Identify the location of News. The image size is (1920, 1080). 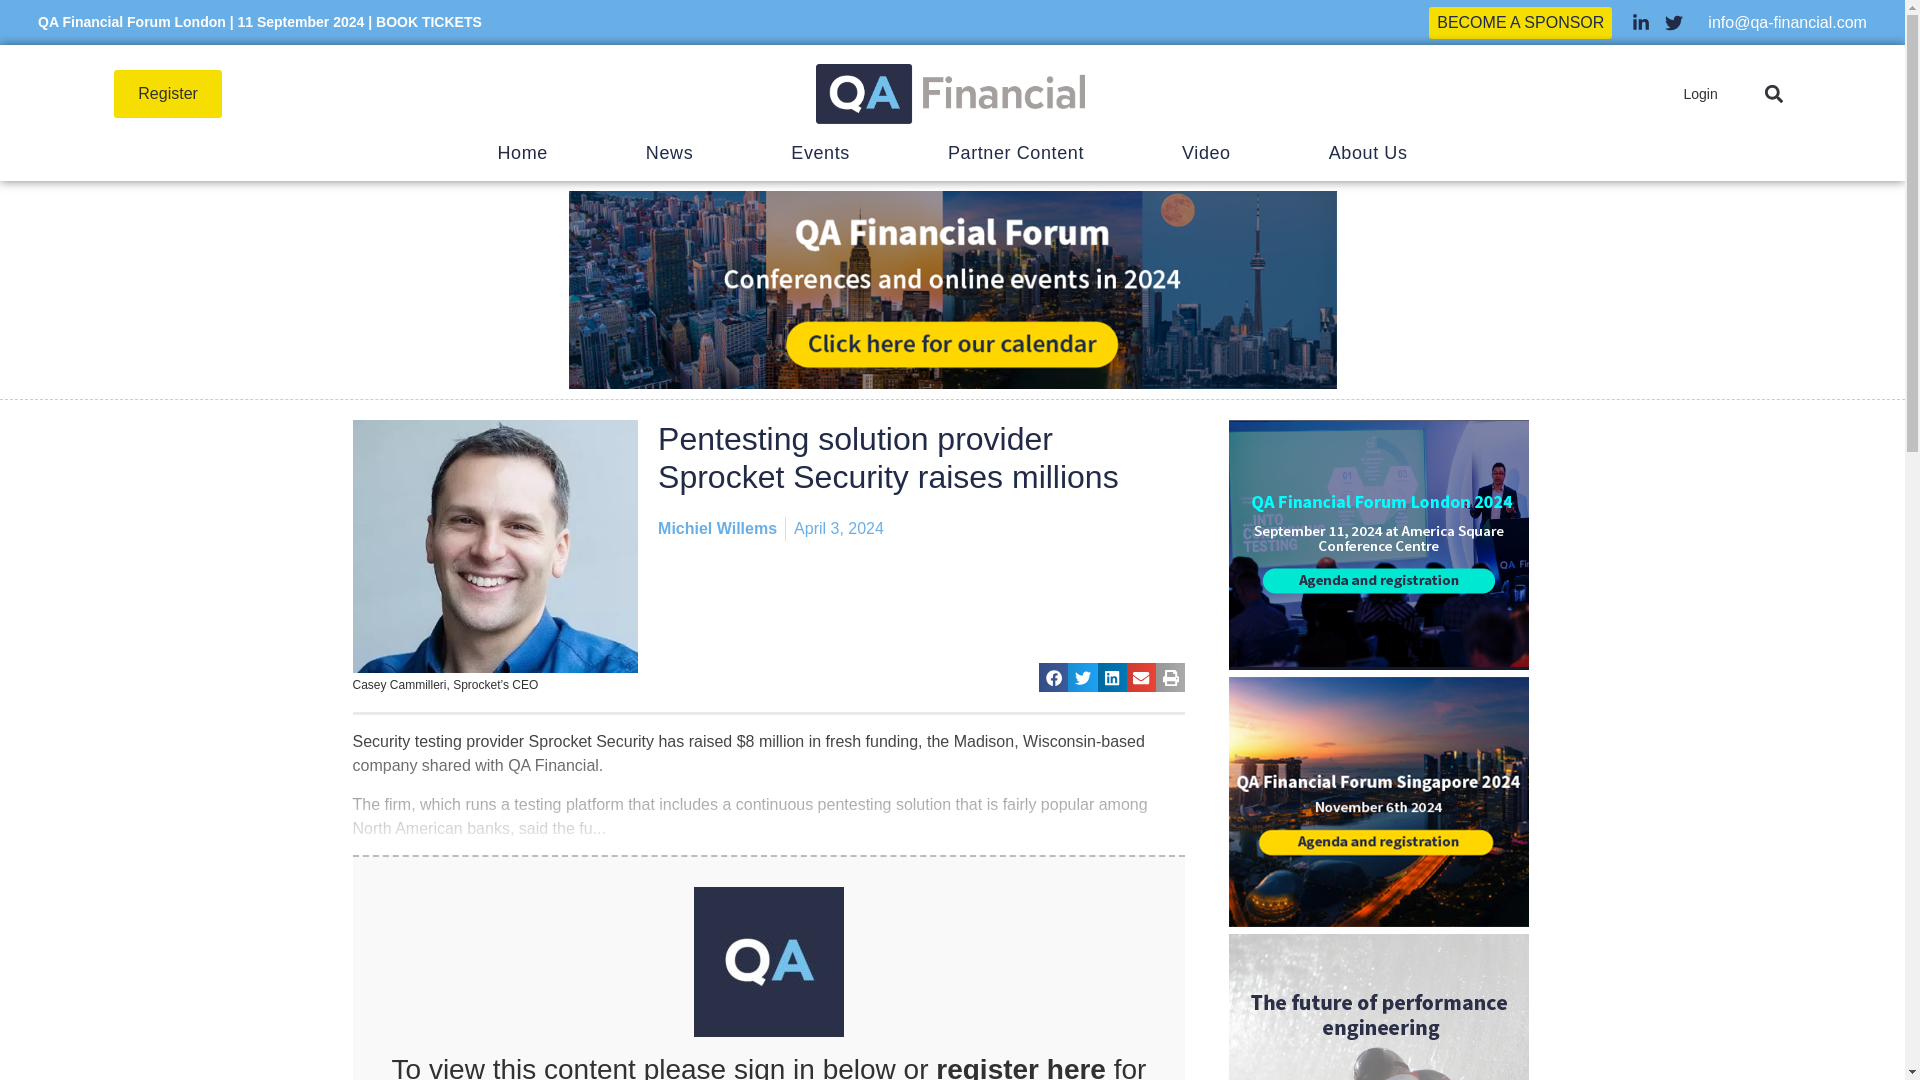
(669, 152).